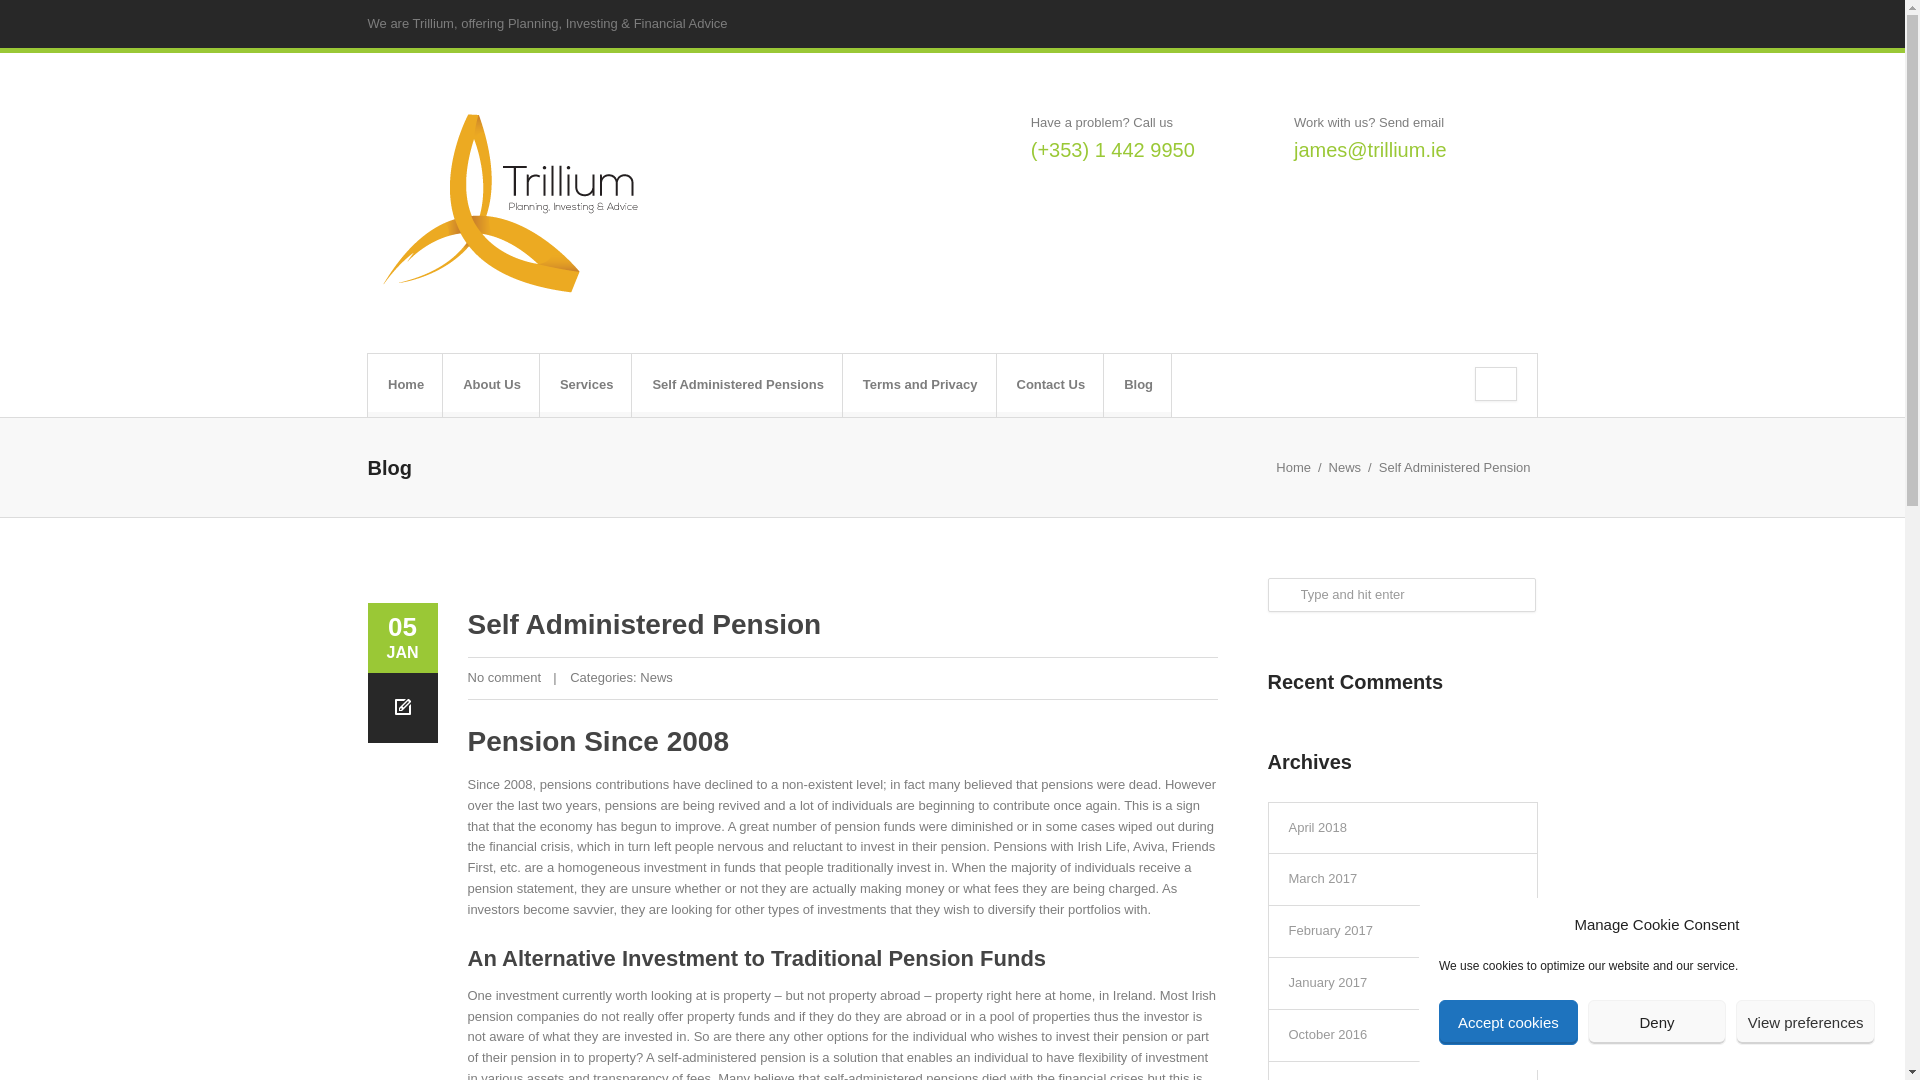 This screenshot has height=1080, width=1920. Describe the element at coordinates (746, 385) in the screenshot. I see `Self Administered Pensions` at that location.